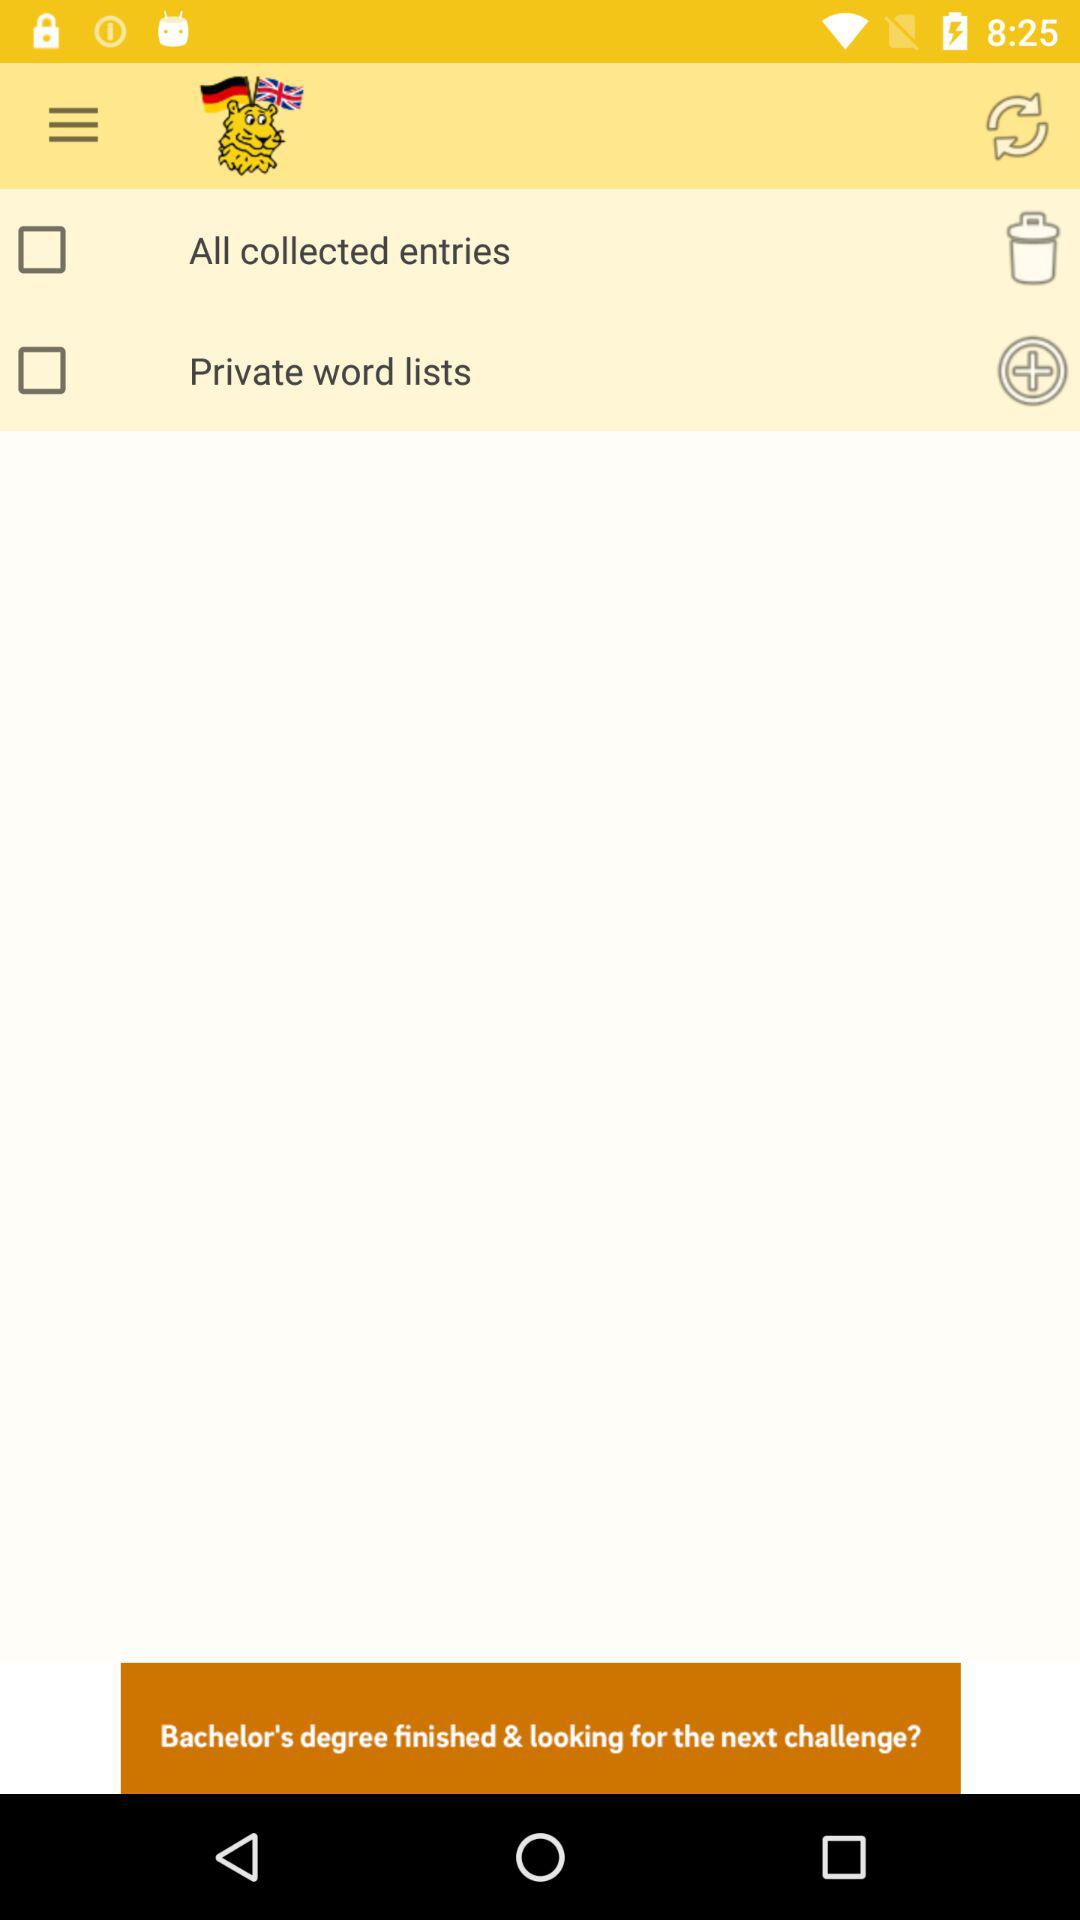 Image resolution: width=1080 pixels, height=1920 pixels. Describe the element at coordinates (47, 370) in the screenshot. I see `select this option` at that location.